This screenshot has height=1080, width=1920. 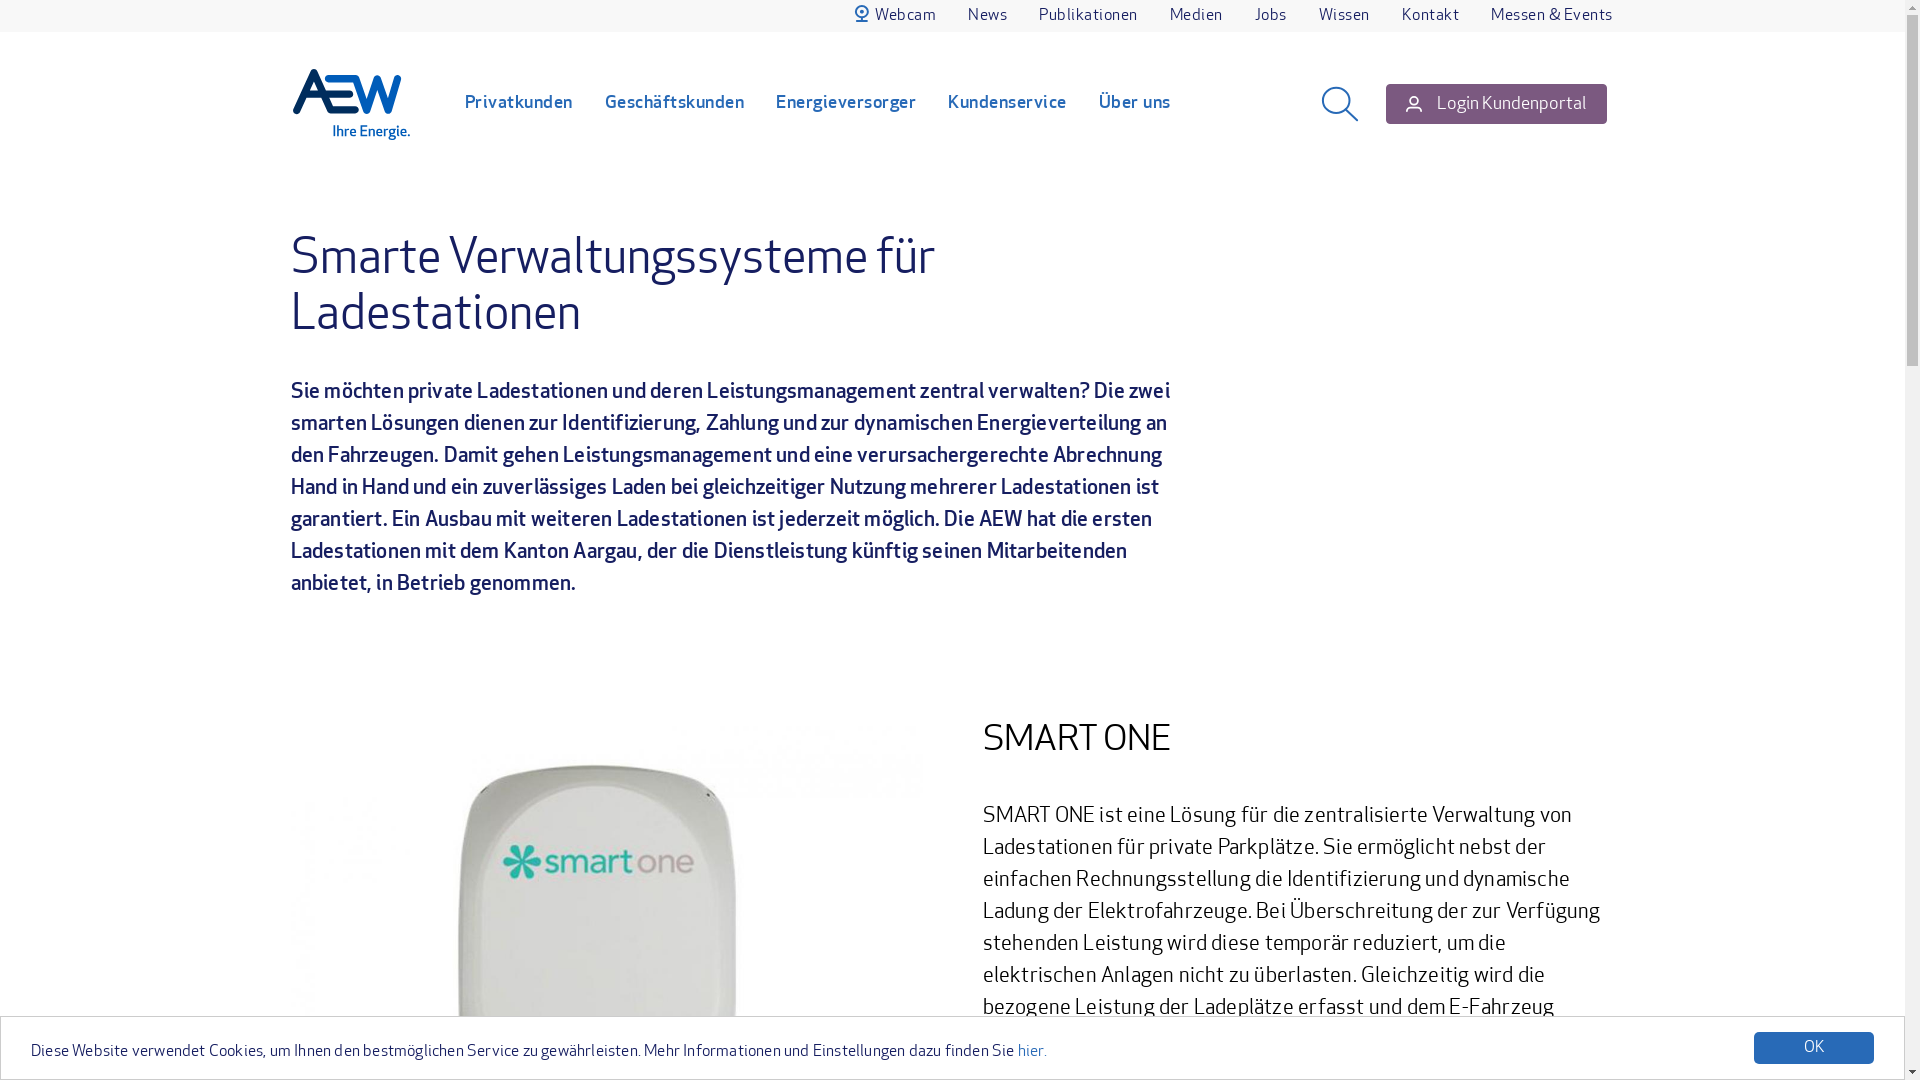 I want to click on Login Kundenportal, so click(x=1496, y=104).